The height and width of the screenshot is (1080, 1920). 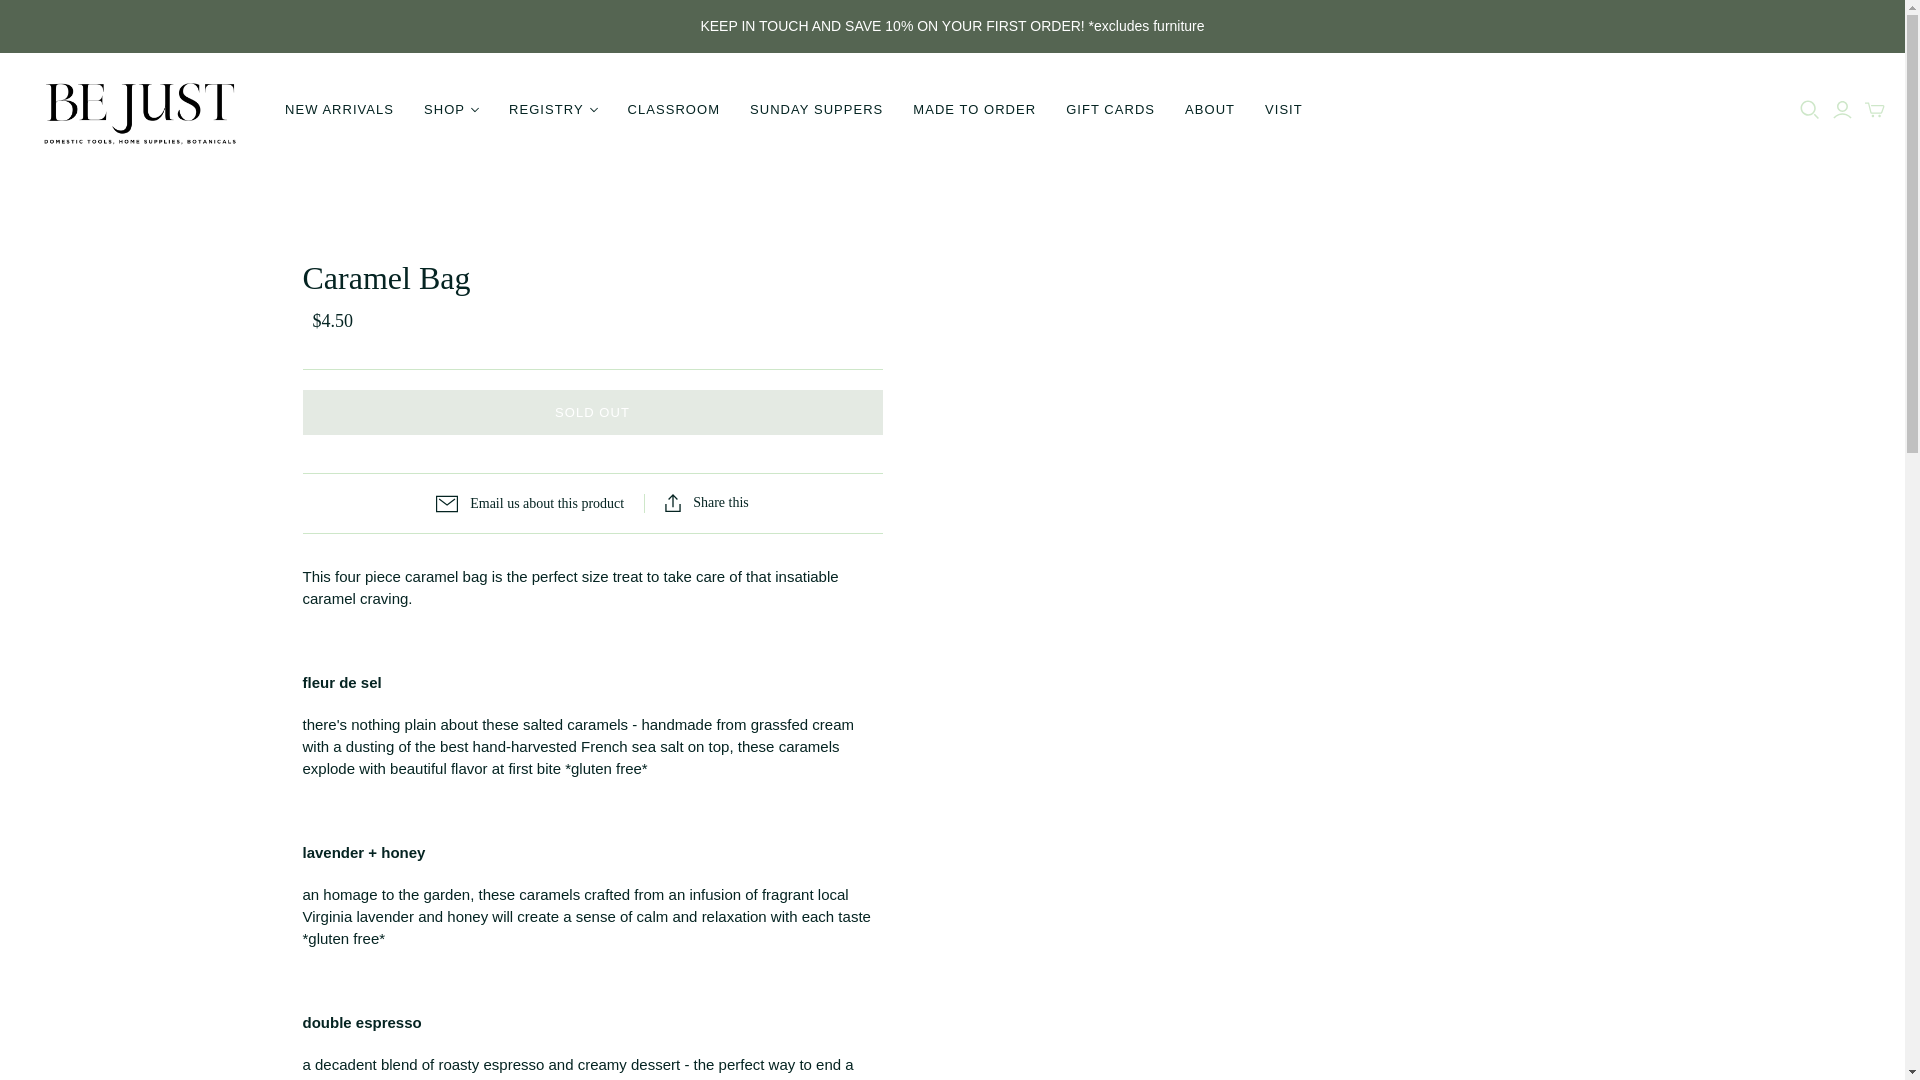 What do you see at coordinates (816, 110) in the screenshot?
I see `SUNDAY SUPPERS` at bounding box center [816, 110].